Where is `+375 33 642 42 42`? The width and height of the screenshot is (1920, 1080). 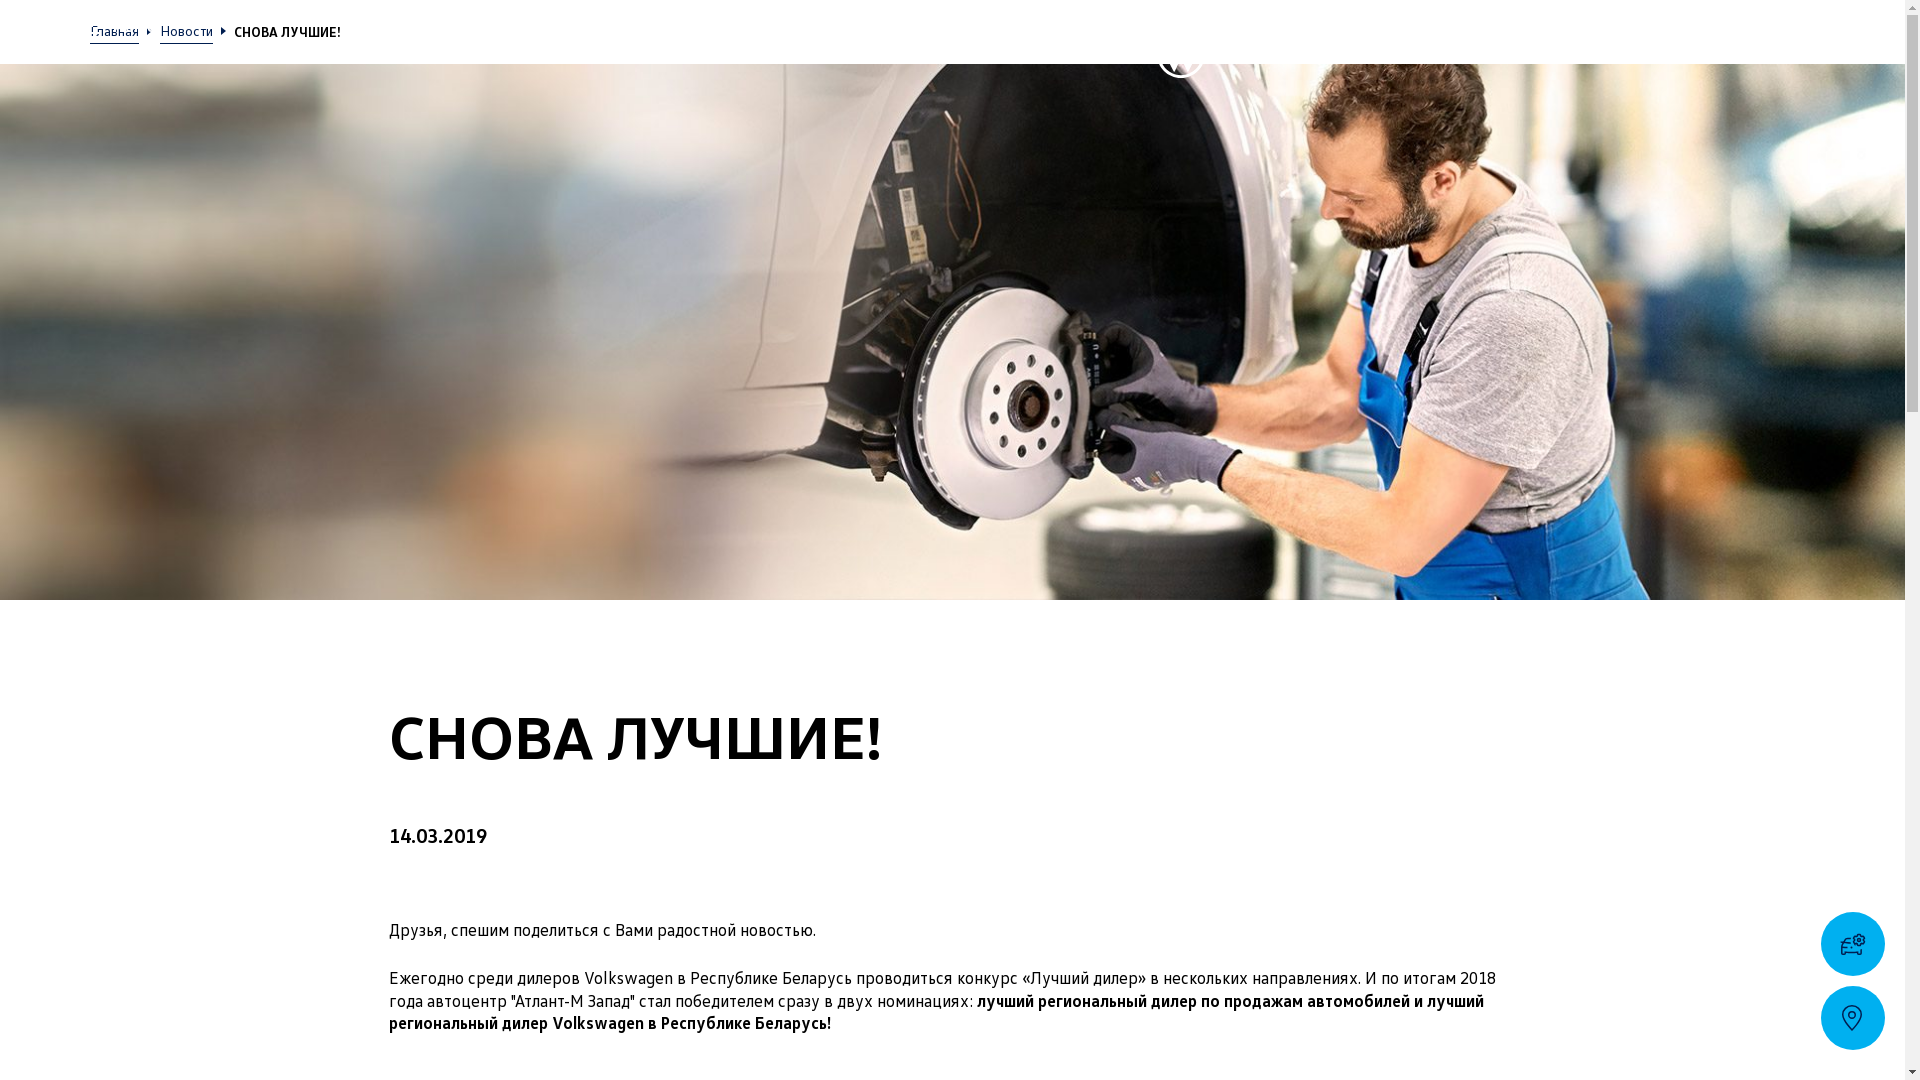
+375 33 642 42 42 is located at coordinates (1761, 24).